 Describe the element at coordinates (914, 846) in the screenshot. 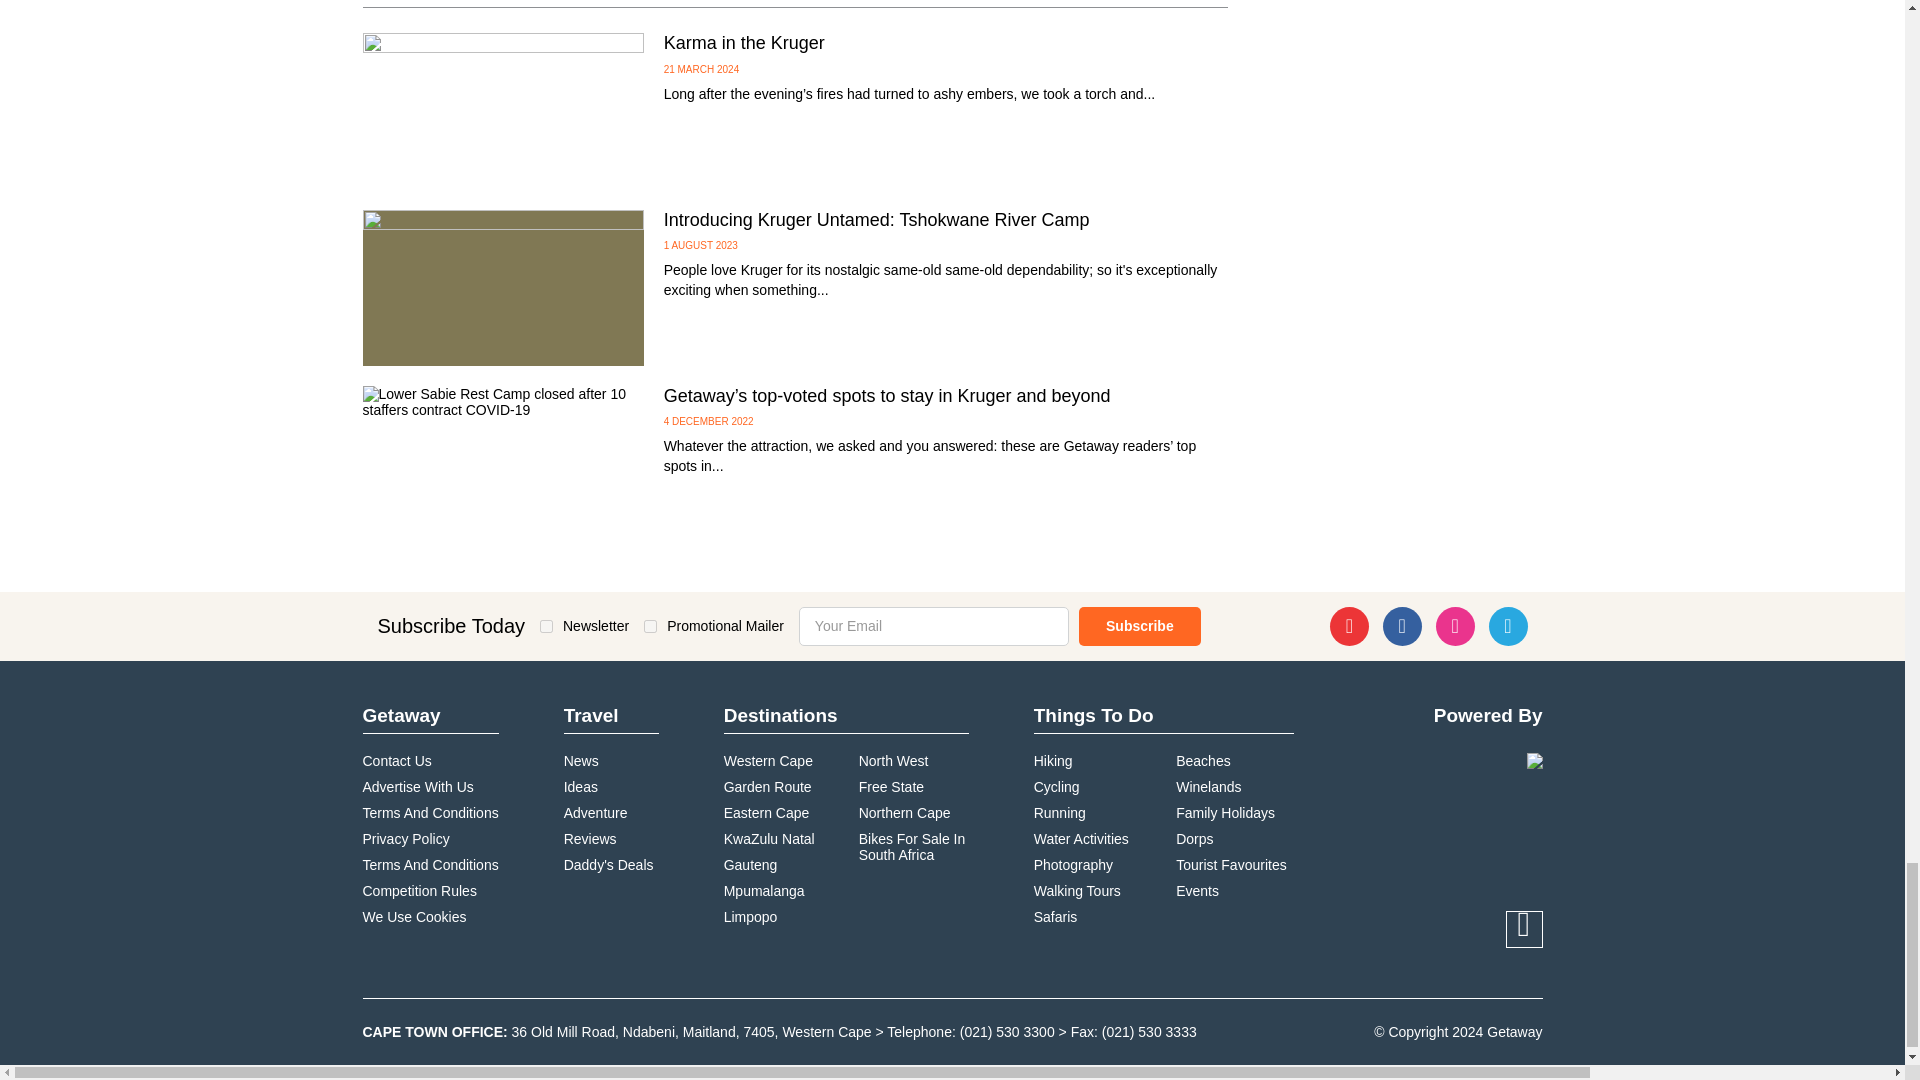

I see `Motorcycles for sale in South Africa` at that location.